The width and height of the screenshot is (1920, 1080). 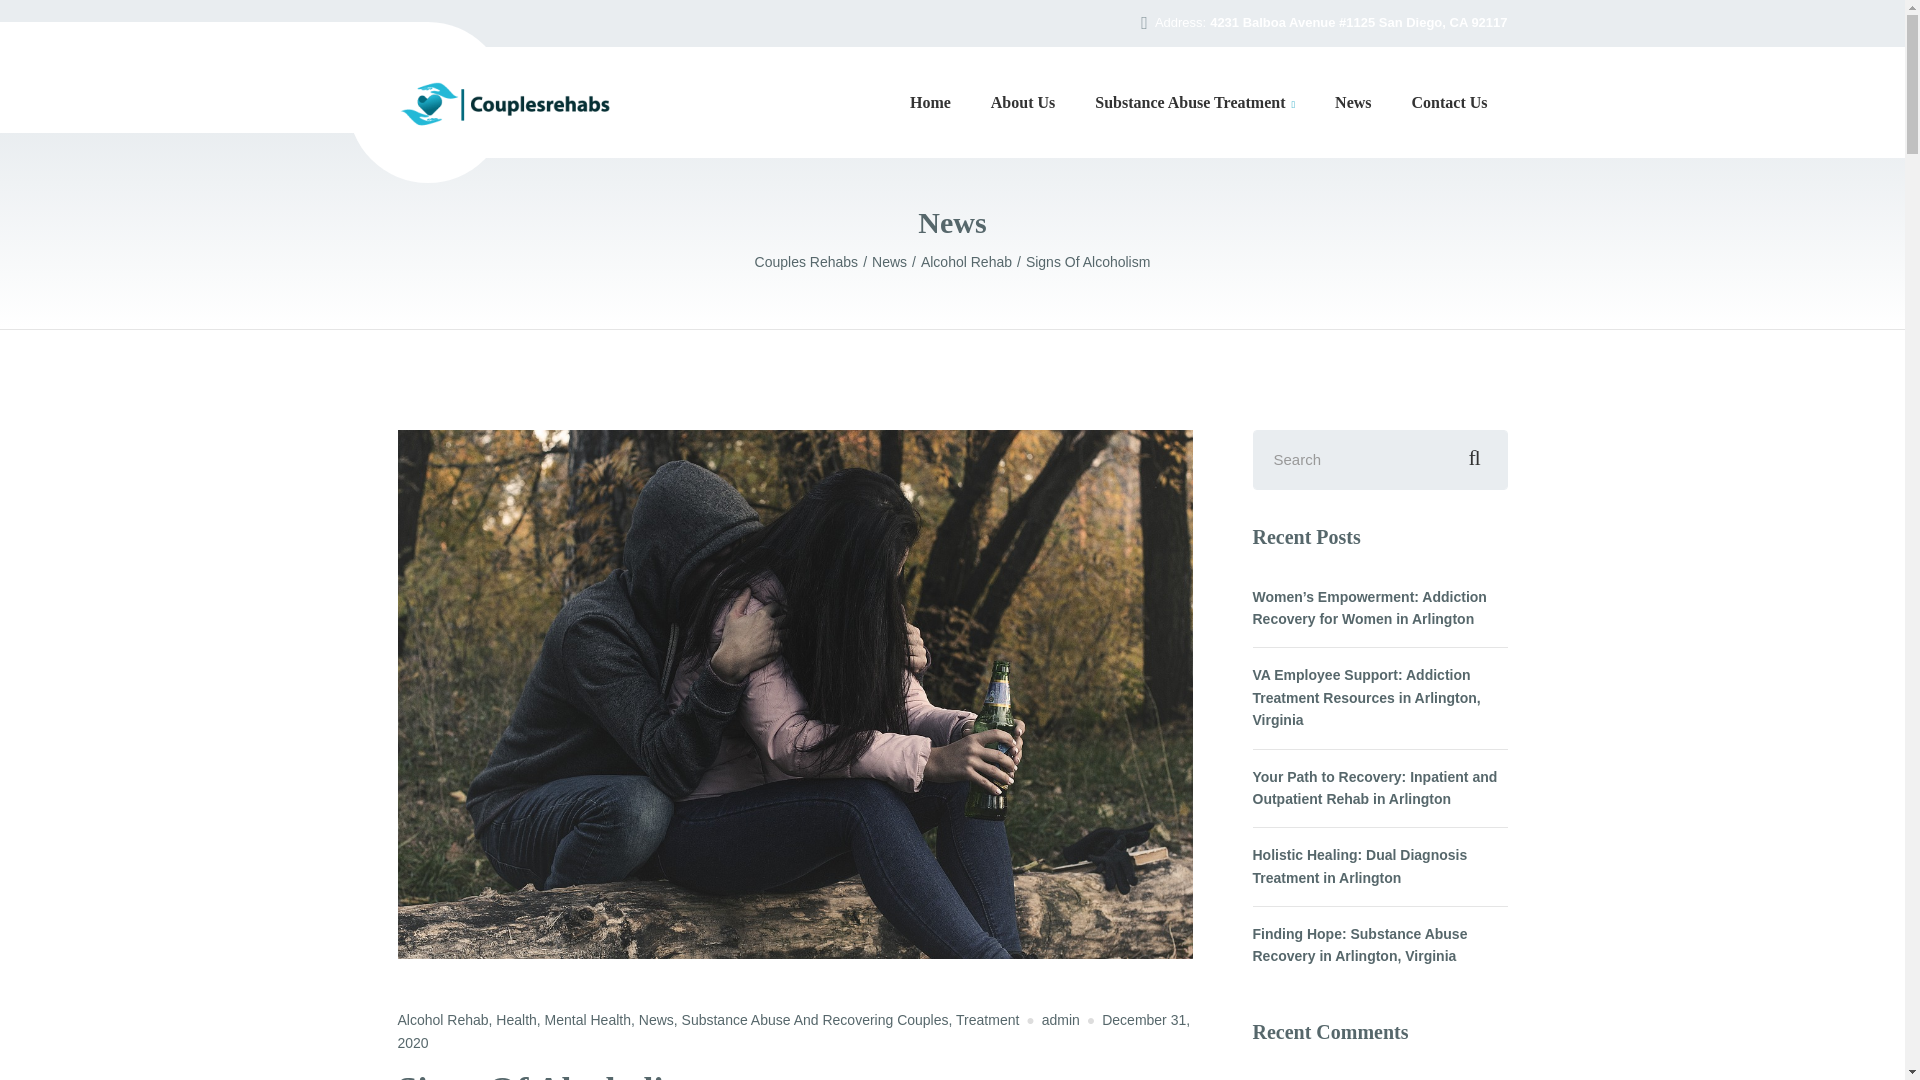 I want to click on Health, so click(x=515, y=1020).